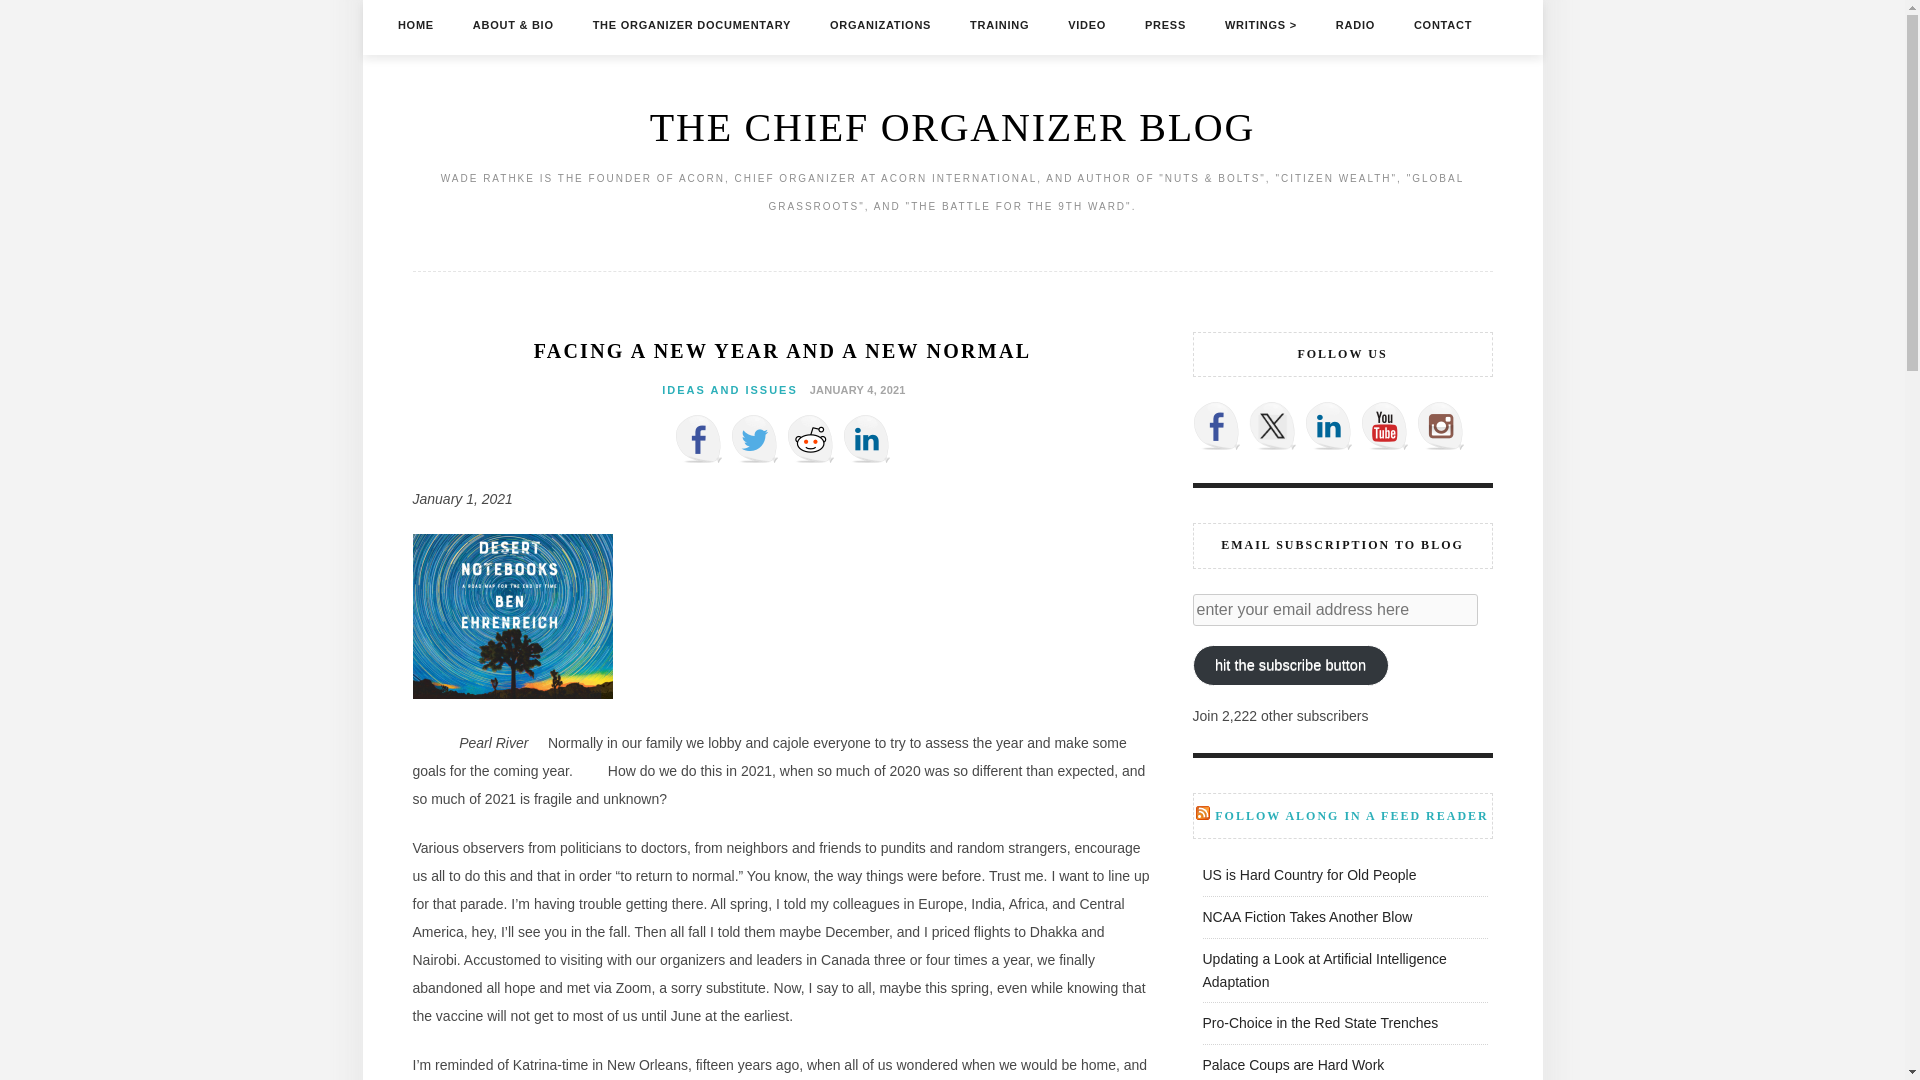 The image size is (1920, 1080). What do you see at coordinates (1442, 24) in the screenshot?
I see `CONTACT` at bounding box center [1442, 24].